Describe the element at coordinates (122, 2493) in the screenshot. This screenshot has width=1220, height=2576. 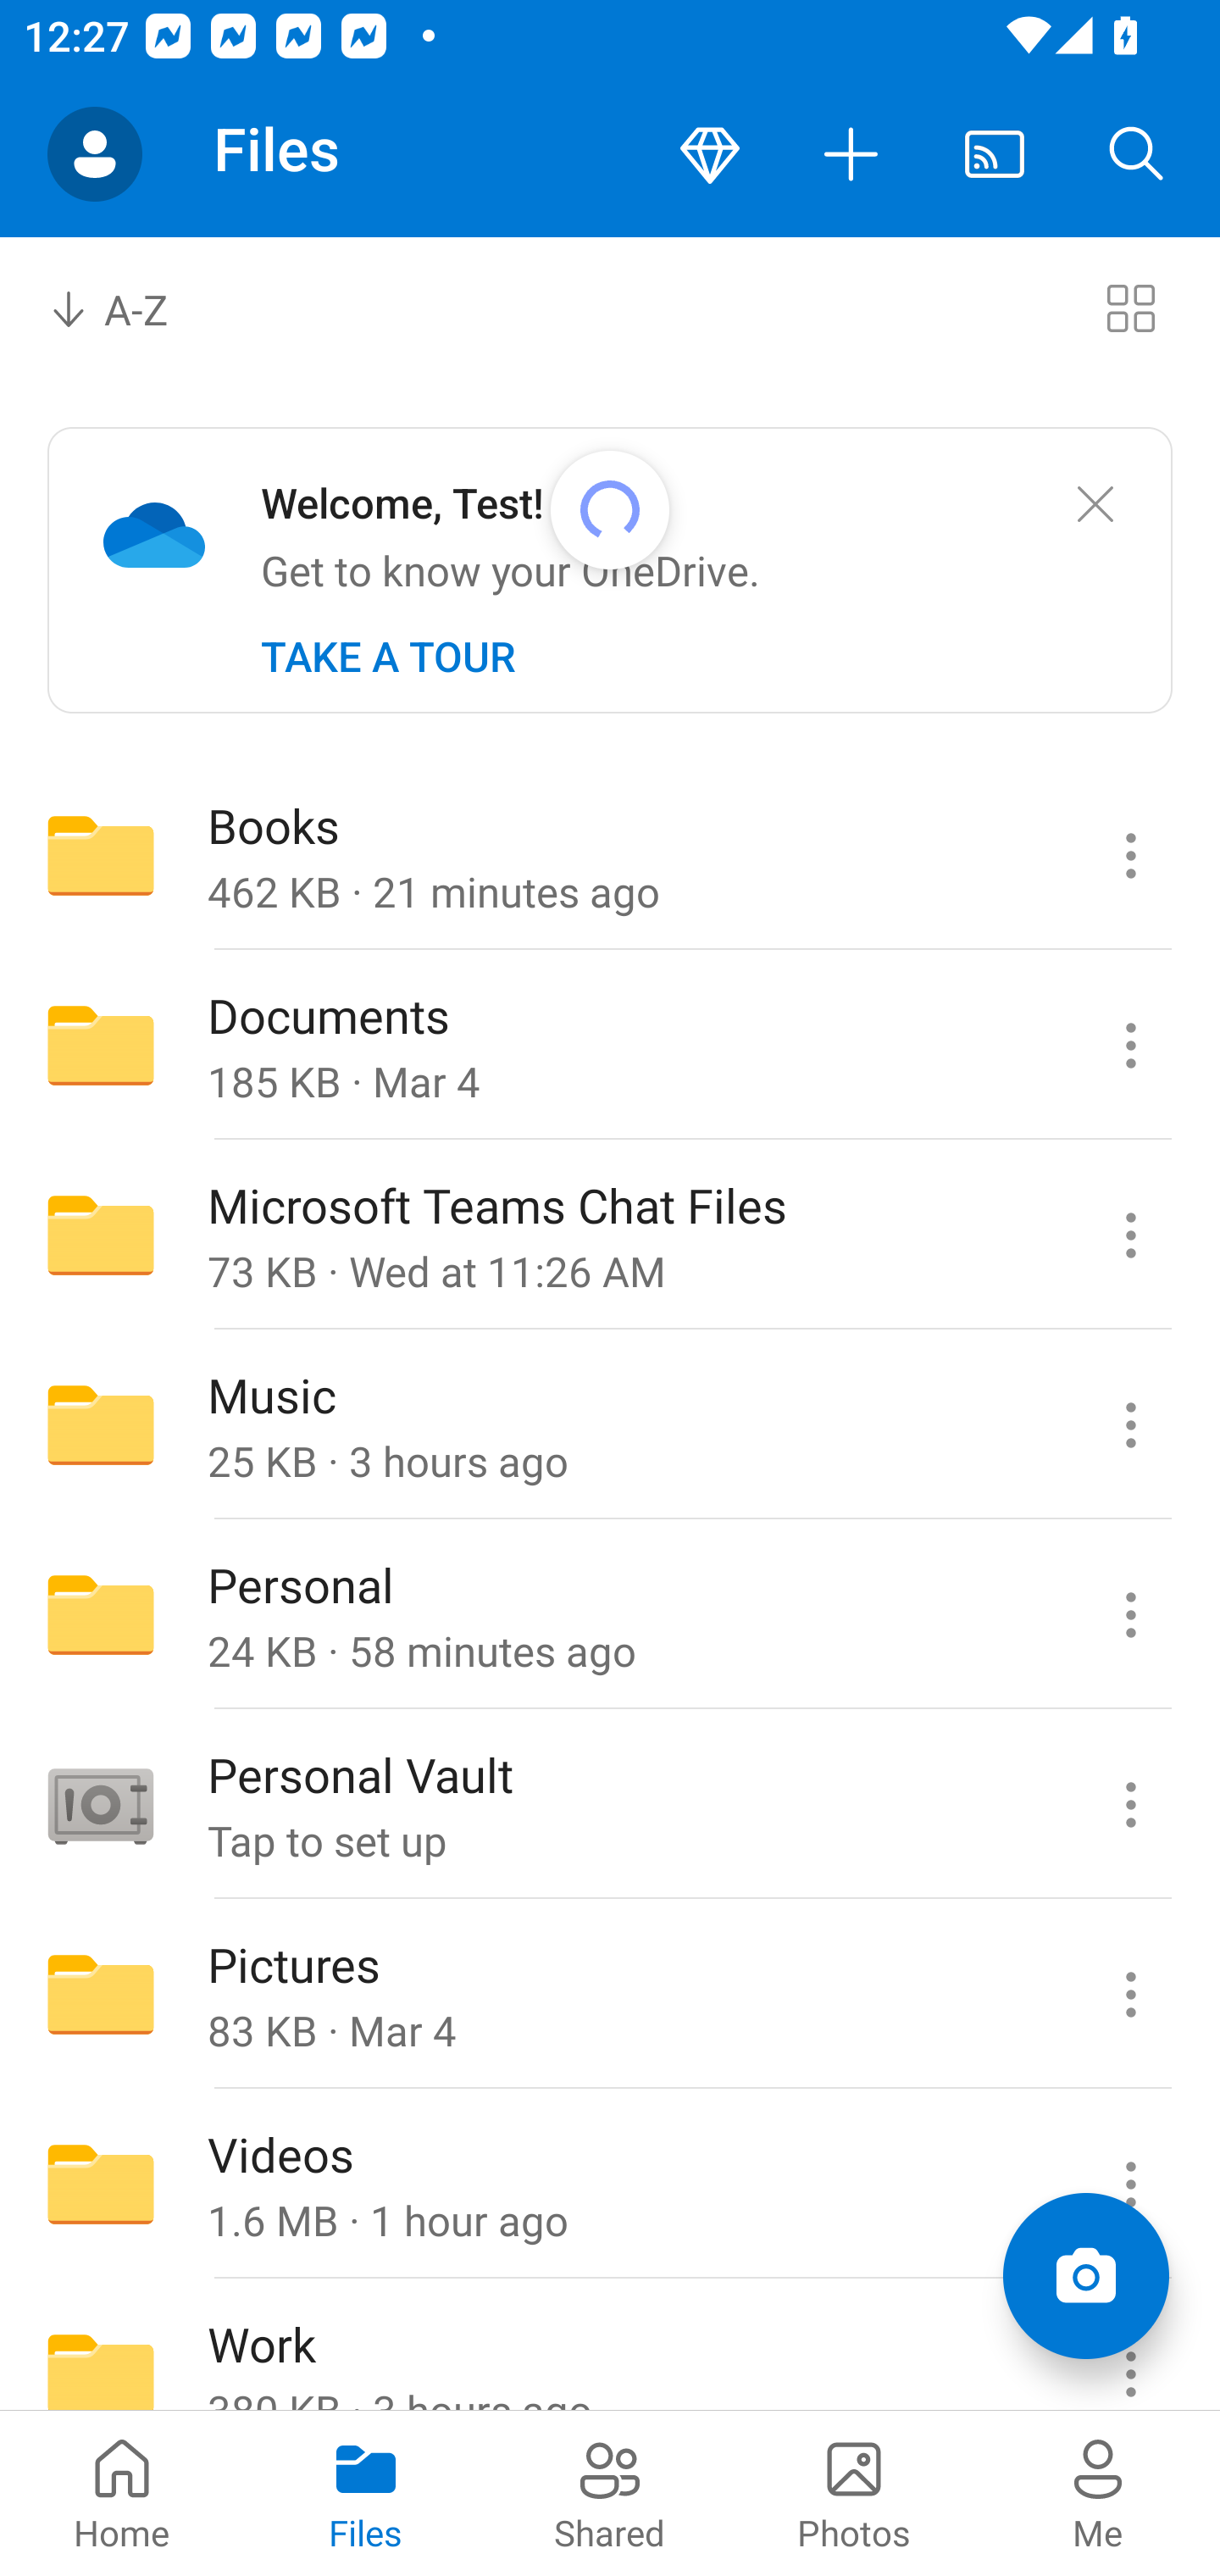
I see `Home pivot Home` at that location.